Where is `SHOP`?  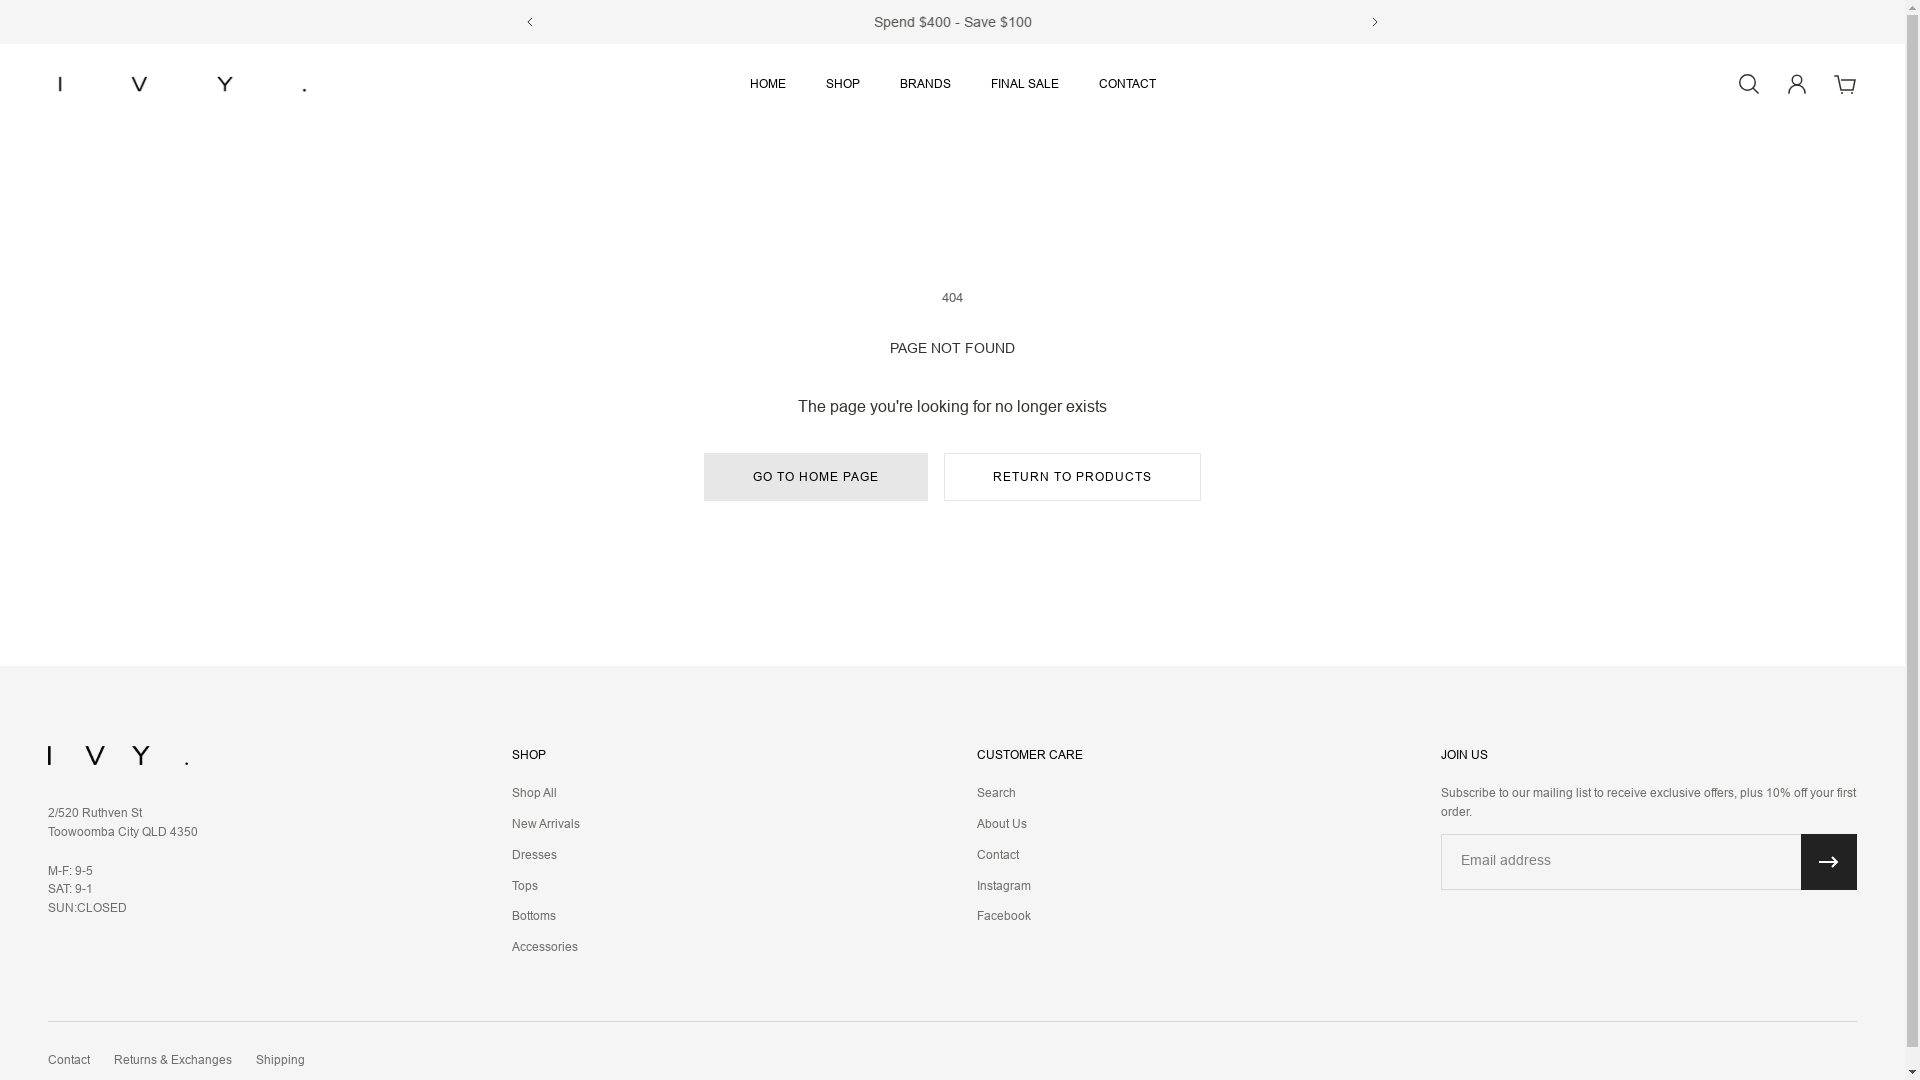
SHOP is located at coordinates (843, 94).